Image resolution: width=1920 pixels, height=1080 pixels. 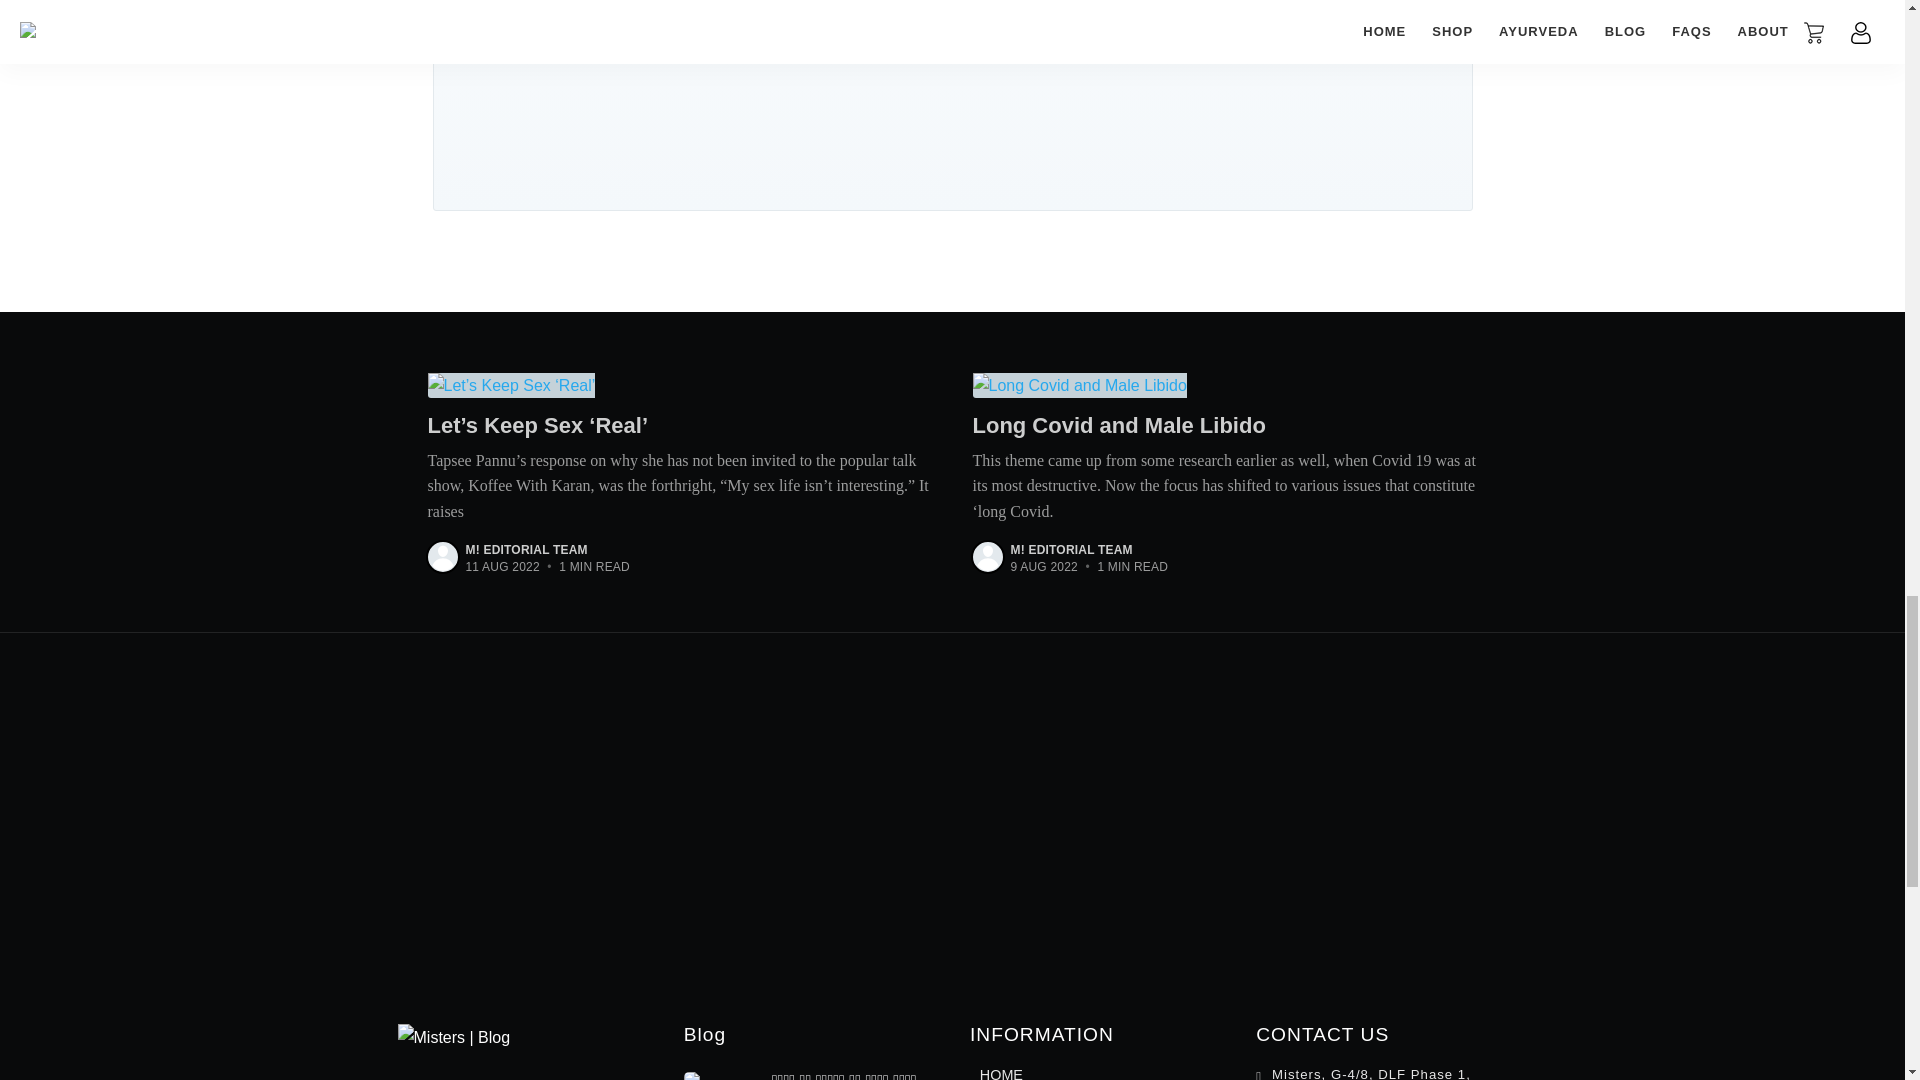 I want to click on M! EDITORIAL TEAM, so click(x=1070, y=550).